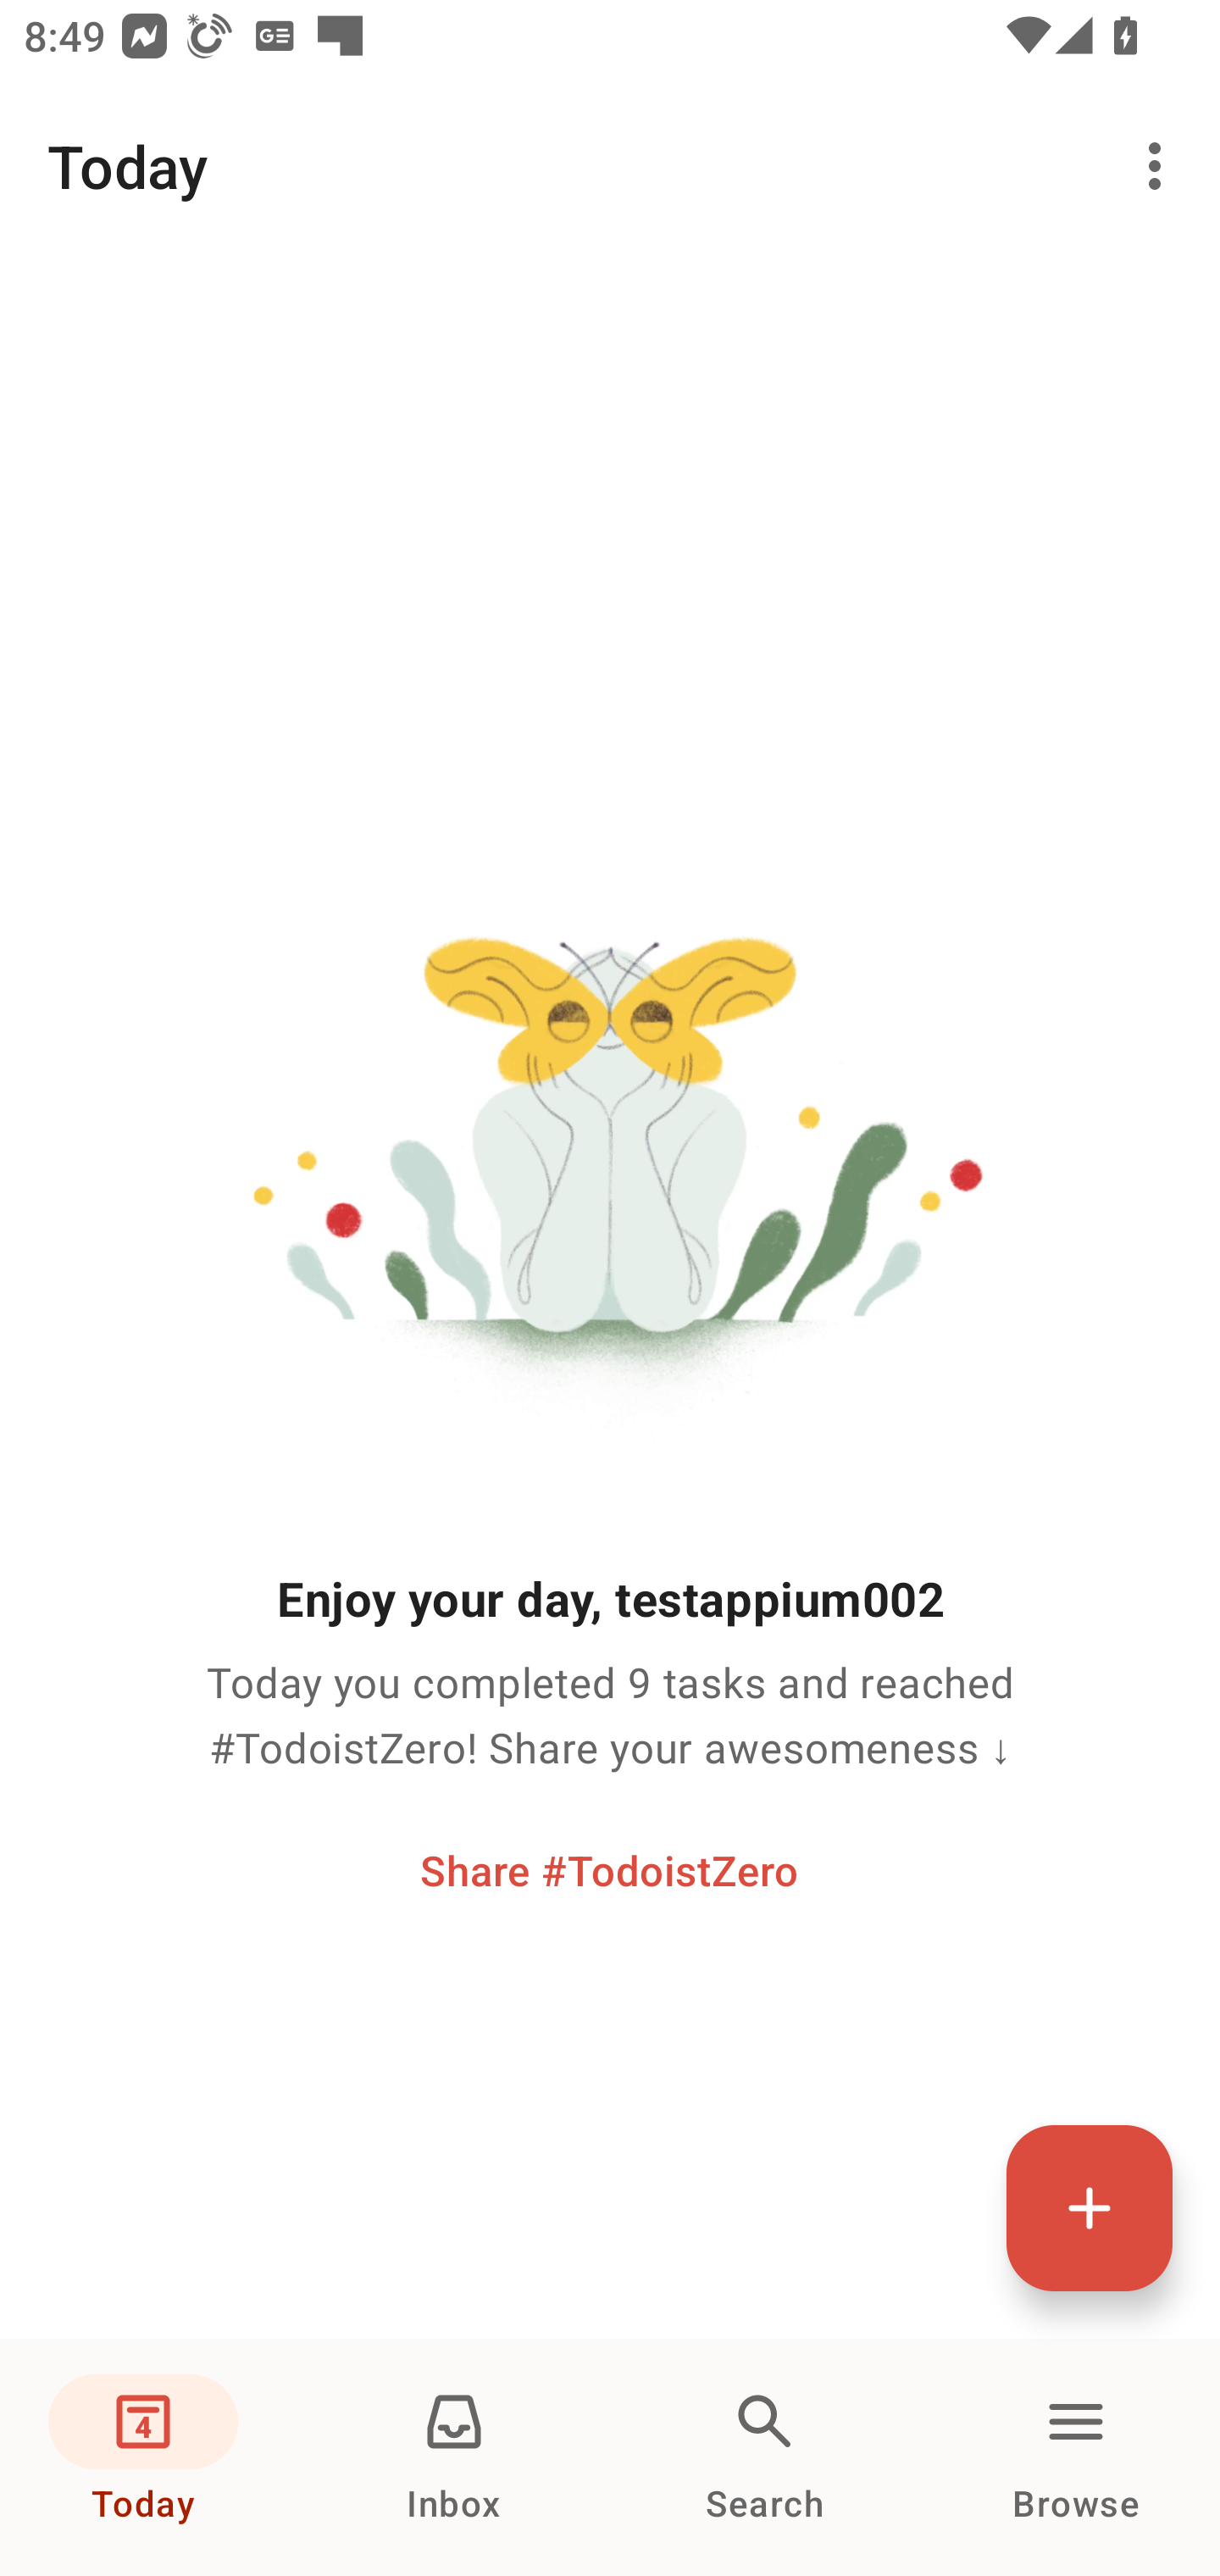  Describe the element at coordinates (609, 1869) in the screenshot. I see `Share #TodoistZero` at that location.